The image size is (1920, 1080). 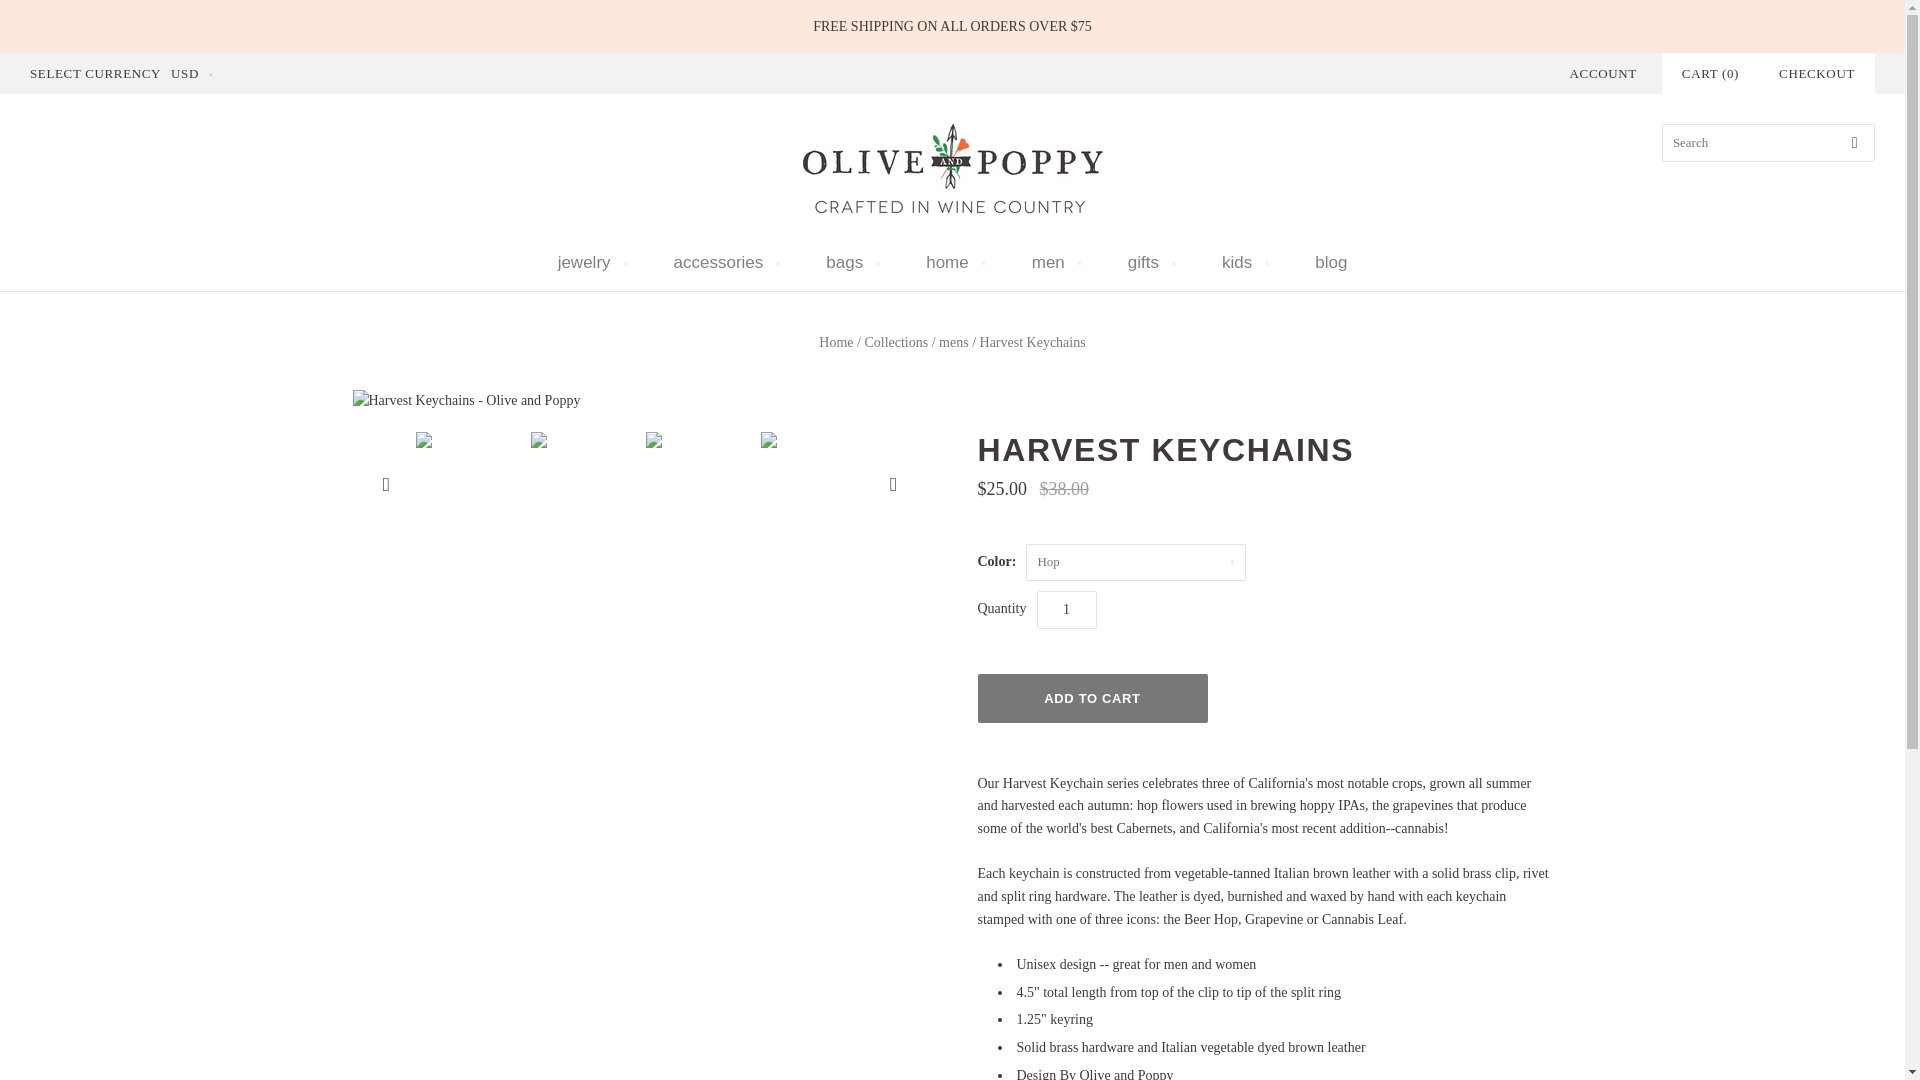 I want to click on jewelry, so click(x=590, y=262).